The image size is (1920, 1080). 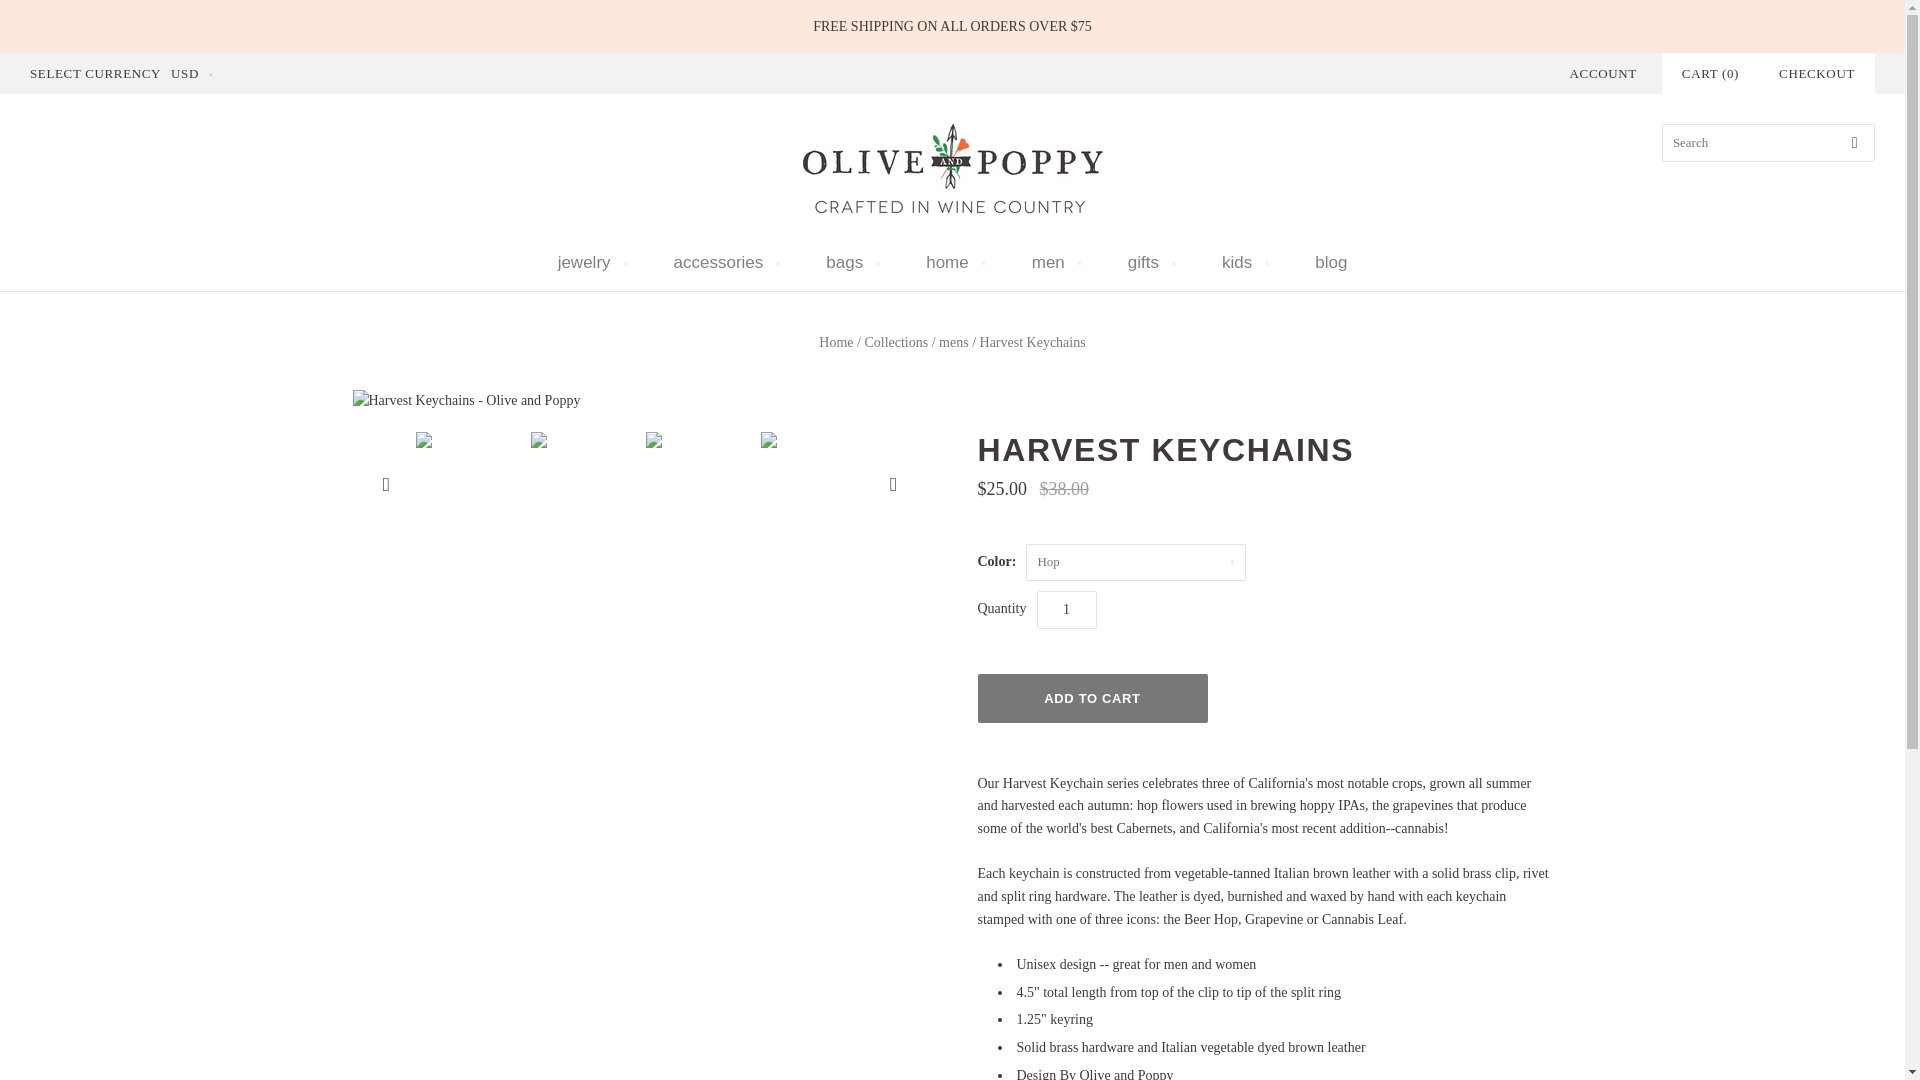 I want to click on jewelry, so click(x=590, y=262).